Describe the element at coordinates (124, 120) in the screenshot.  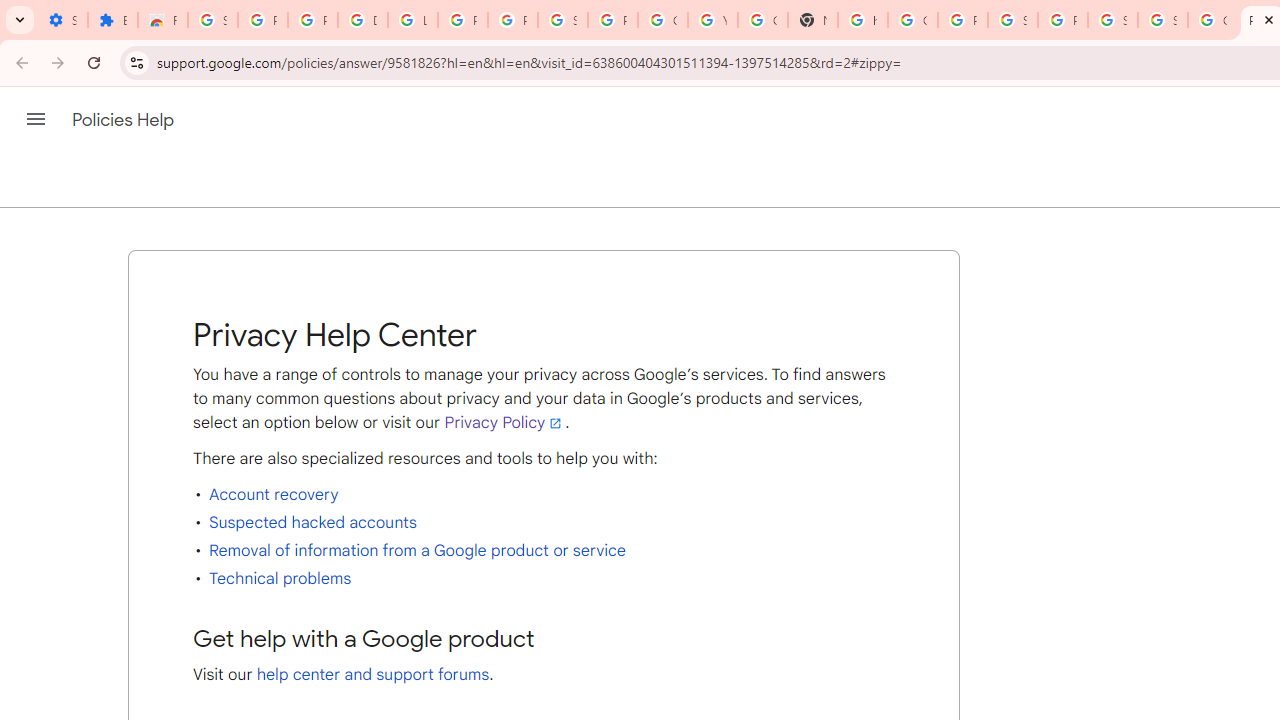
I see `Policies Help` at that location.